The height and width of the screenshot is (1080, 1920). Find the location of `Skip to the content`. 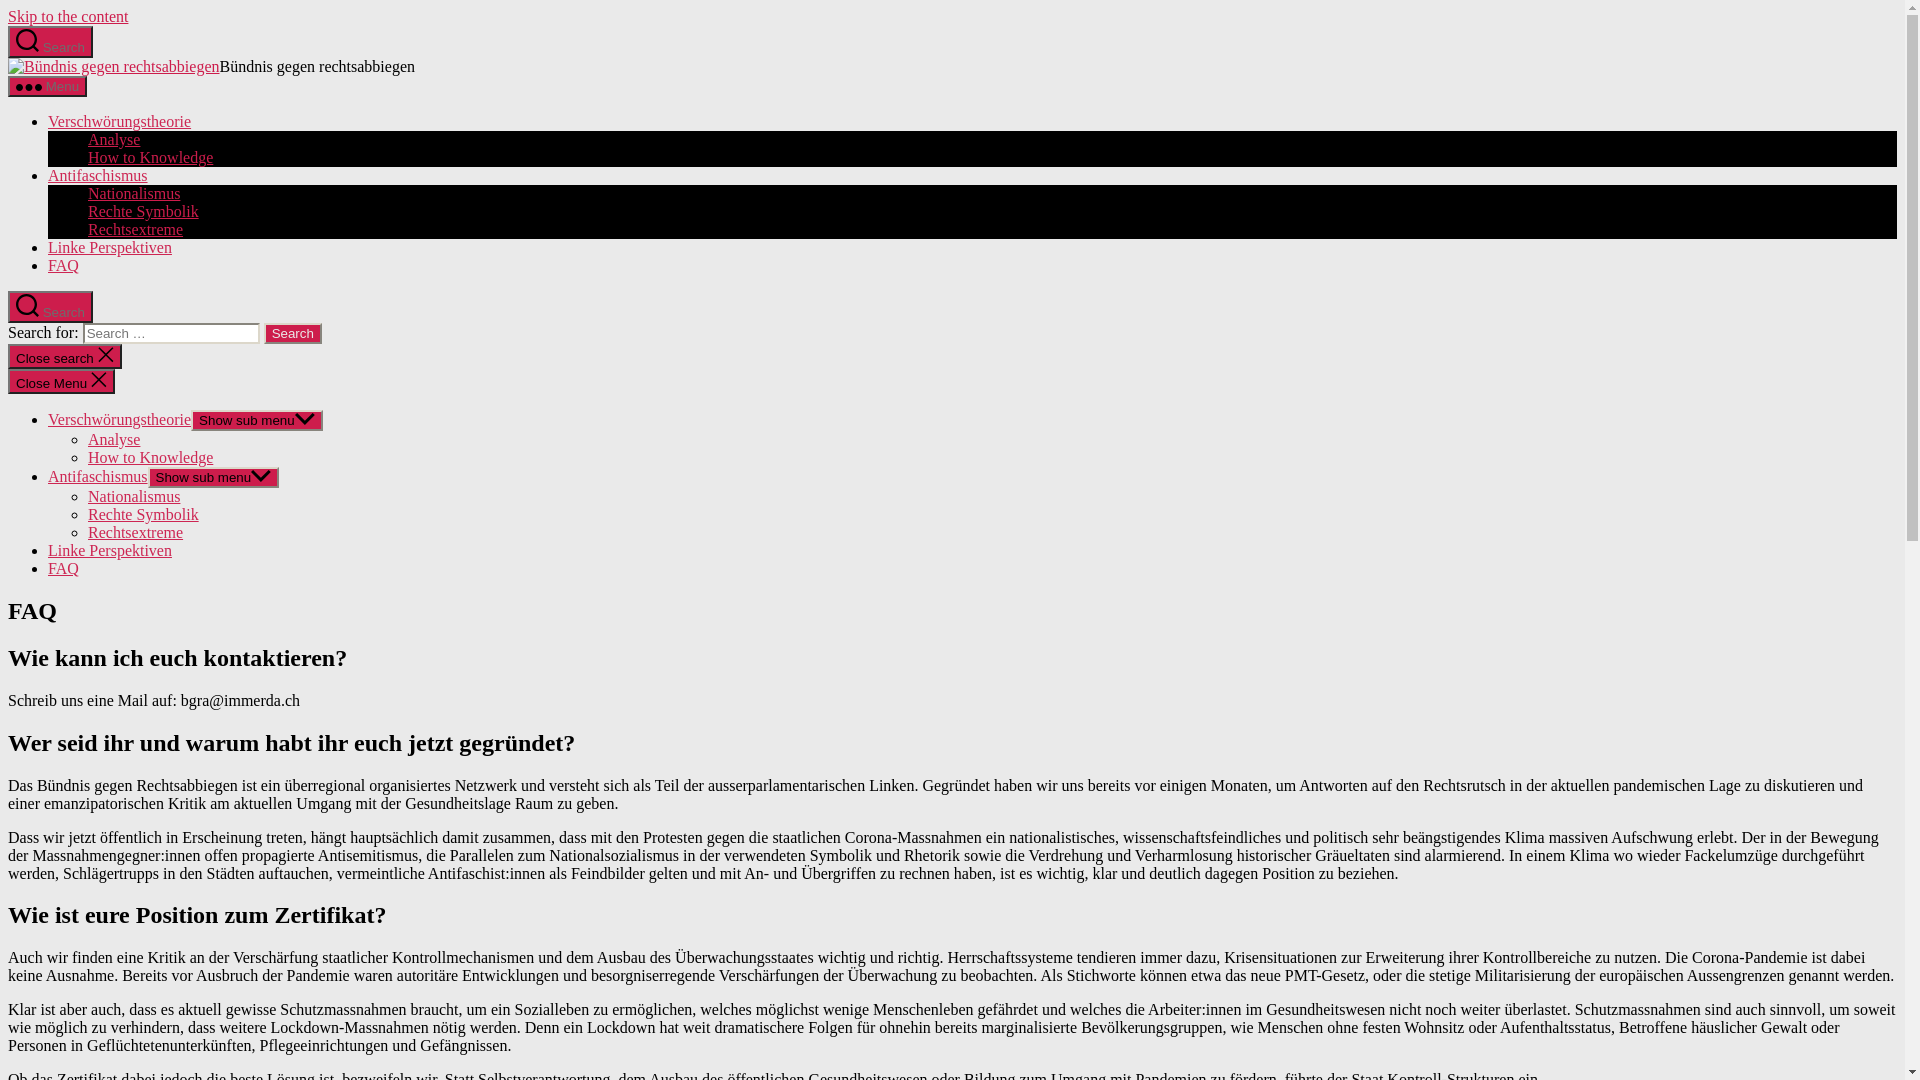

Skip to the content is located at coordinates (68, 16).